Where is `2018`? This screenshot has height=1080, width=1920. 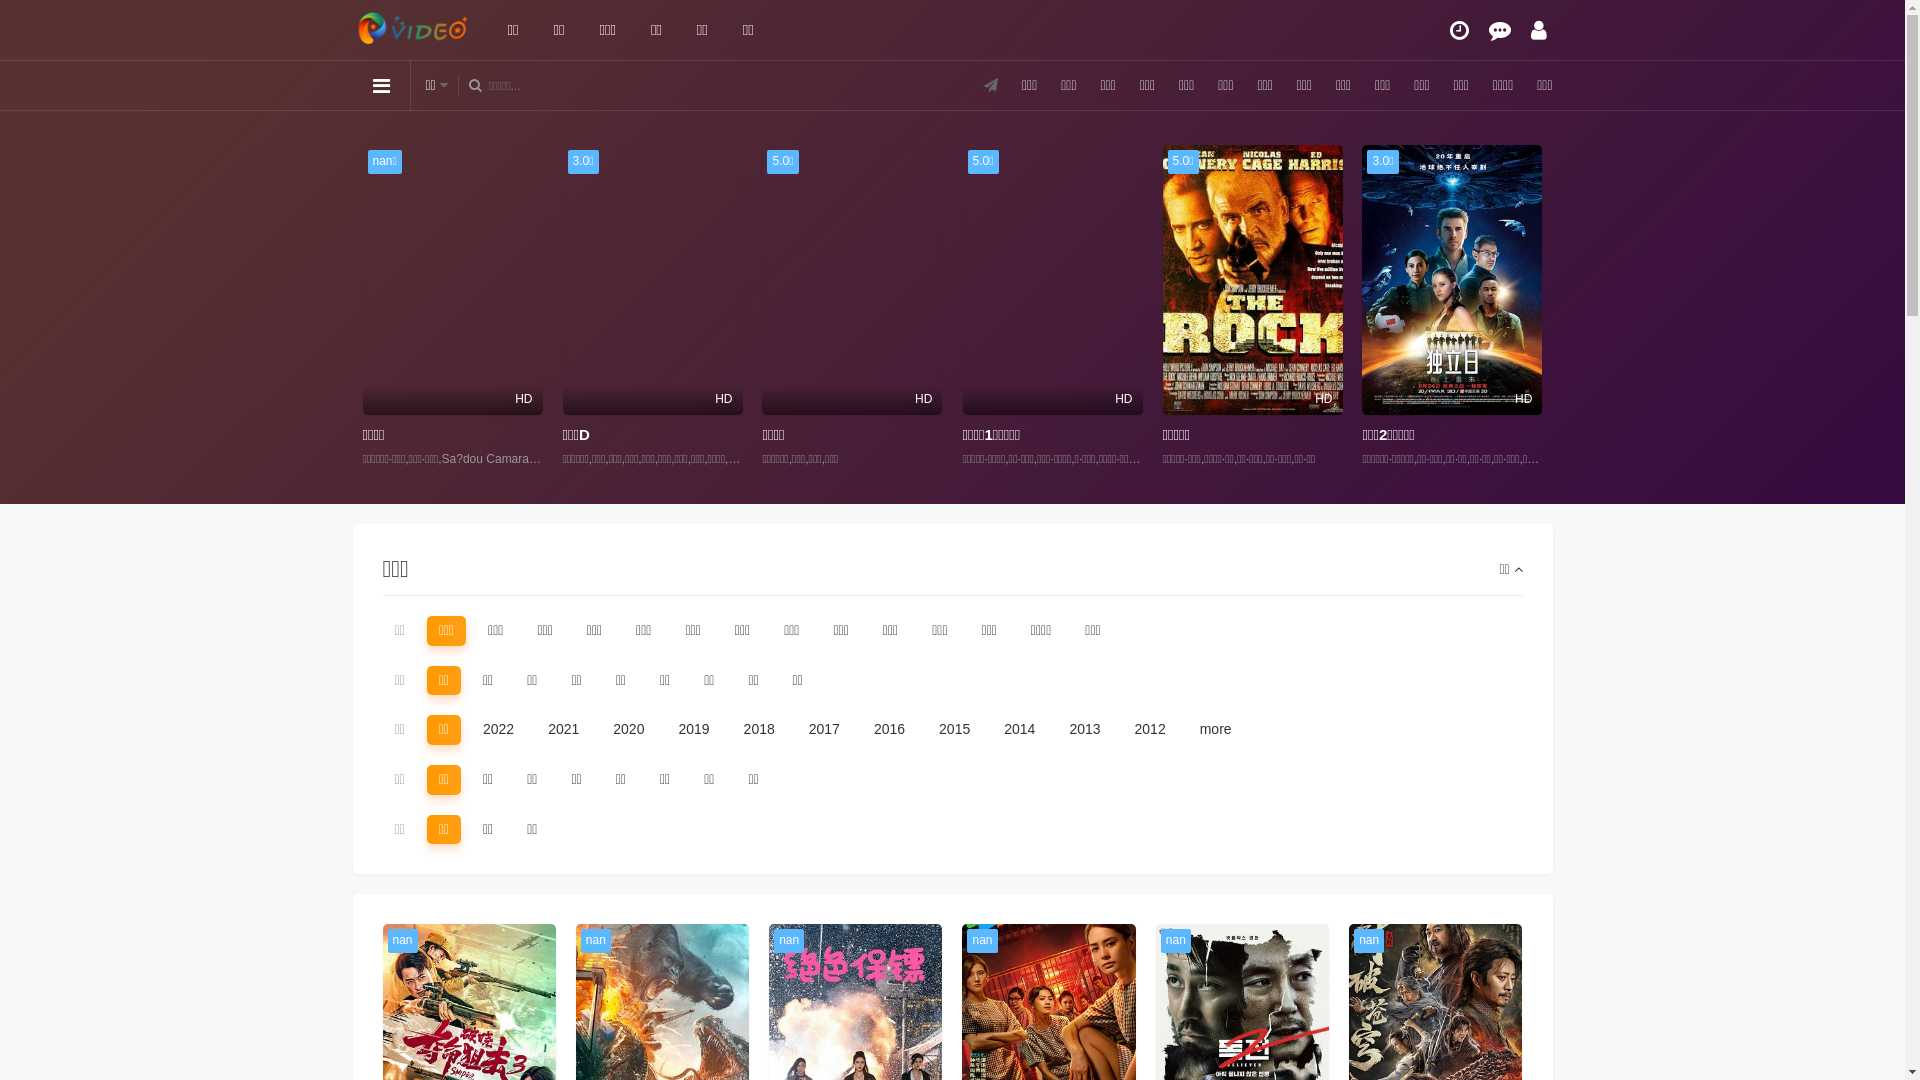 2018 is located at coordinates (760, 730).